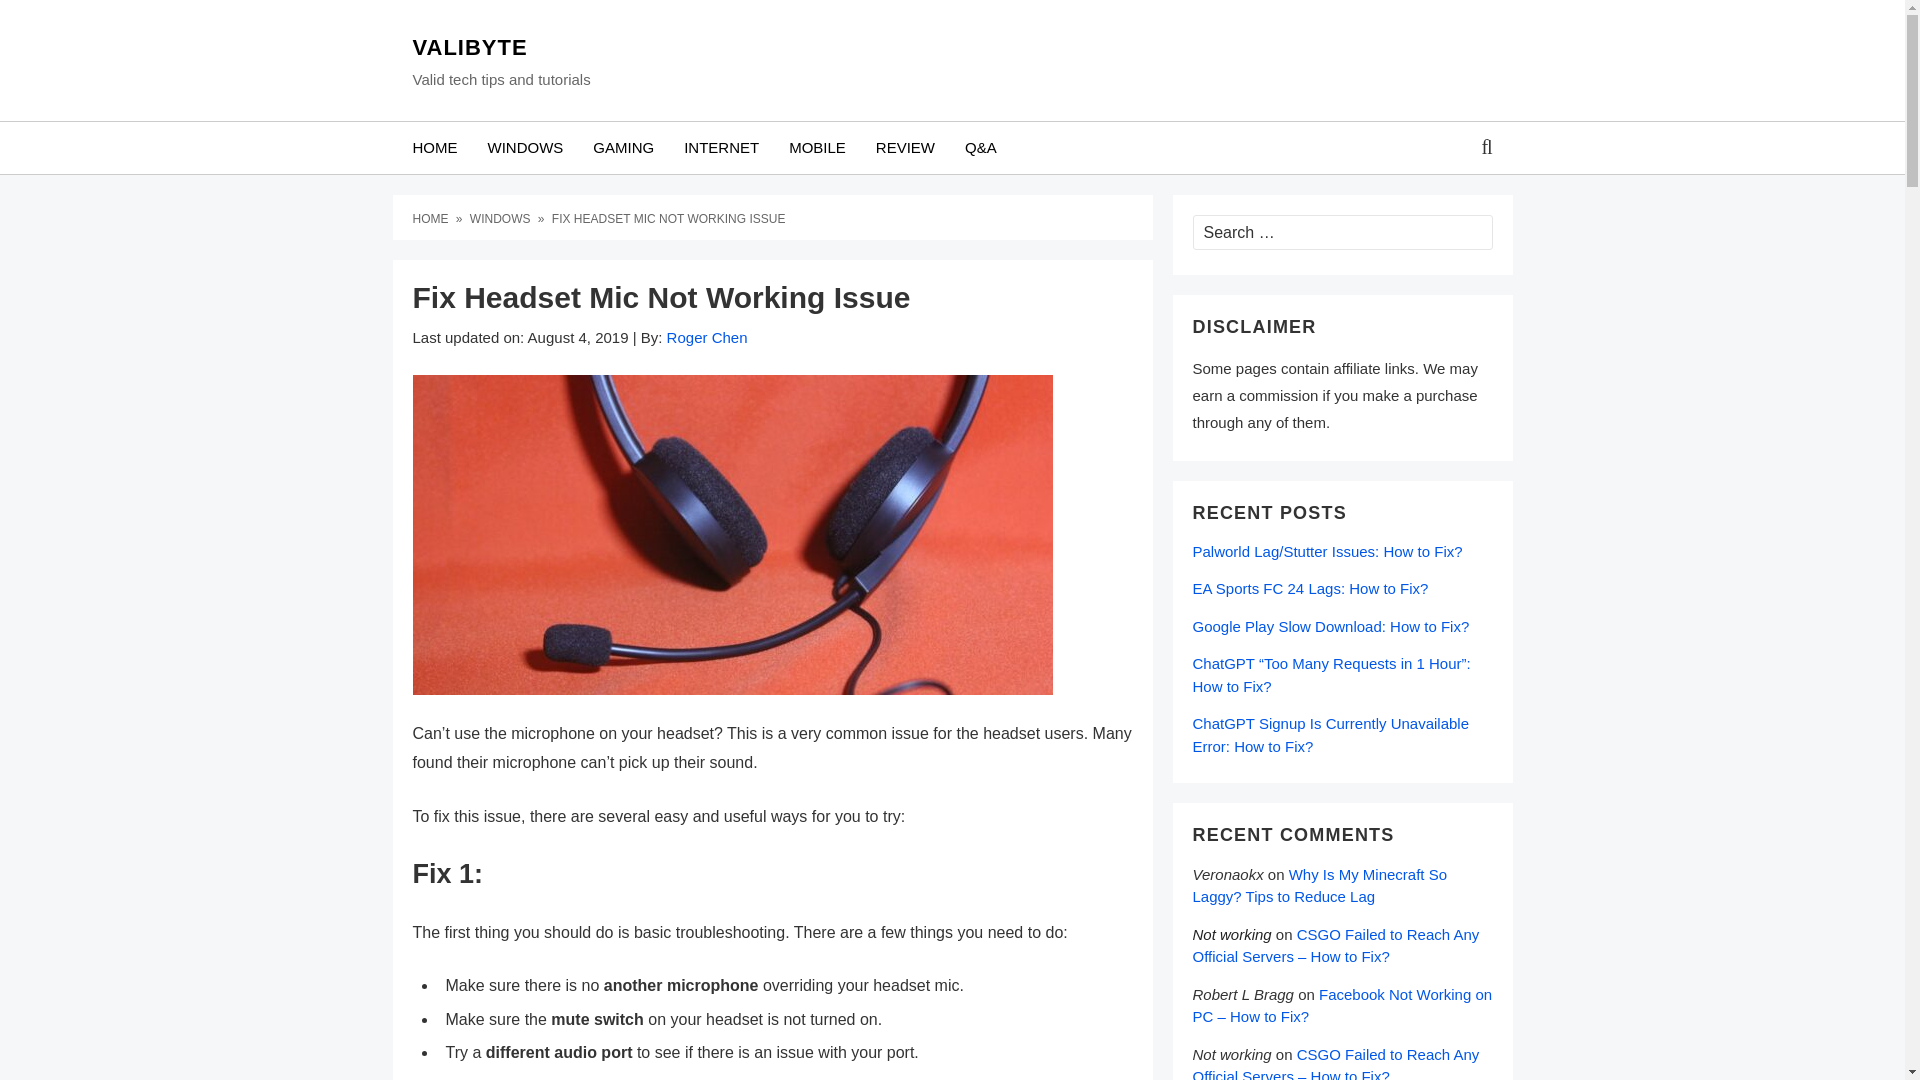  I want to click on Home, so click(432, 218).